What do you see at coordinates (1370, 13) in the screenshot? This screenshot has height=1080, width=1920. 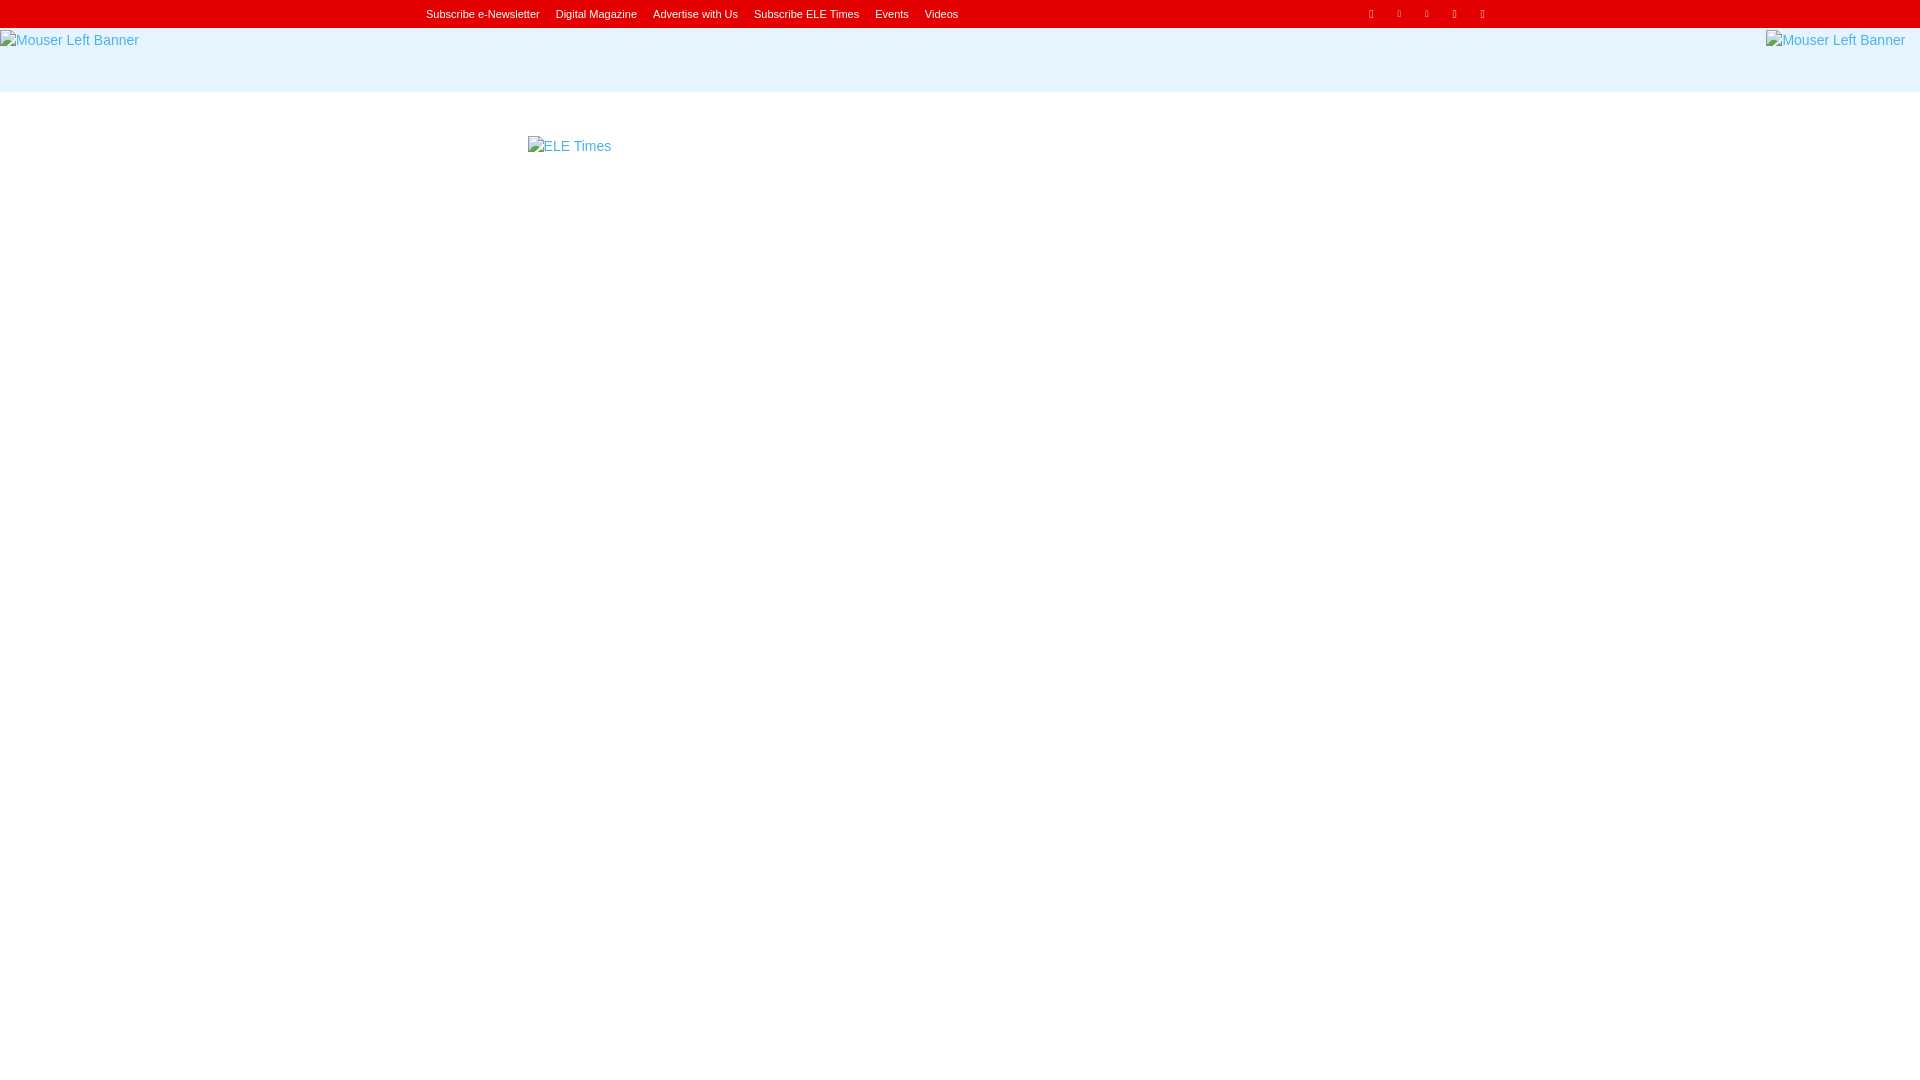 I see `Facebook` at bounding box center [1370, 13].